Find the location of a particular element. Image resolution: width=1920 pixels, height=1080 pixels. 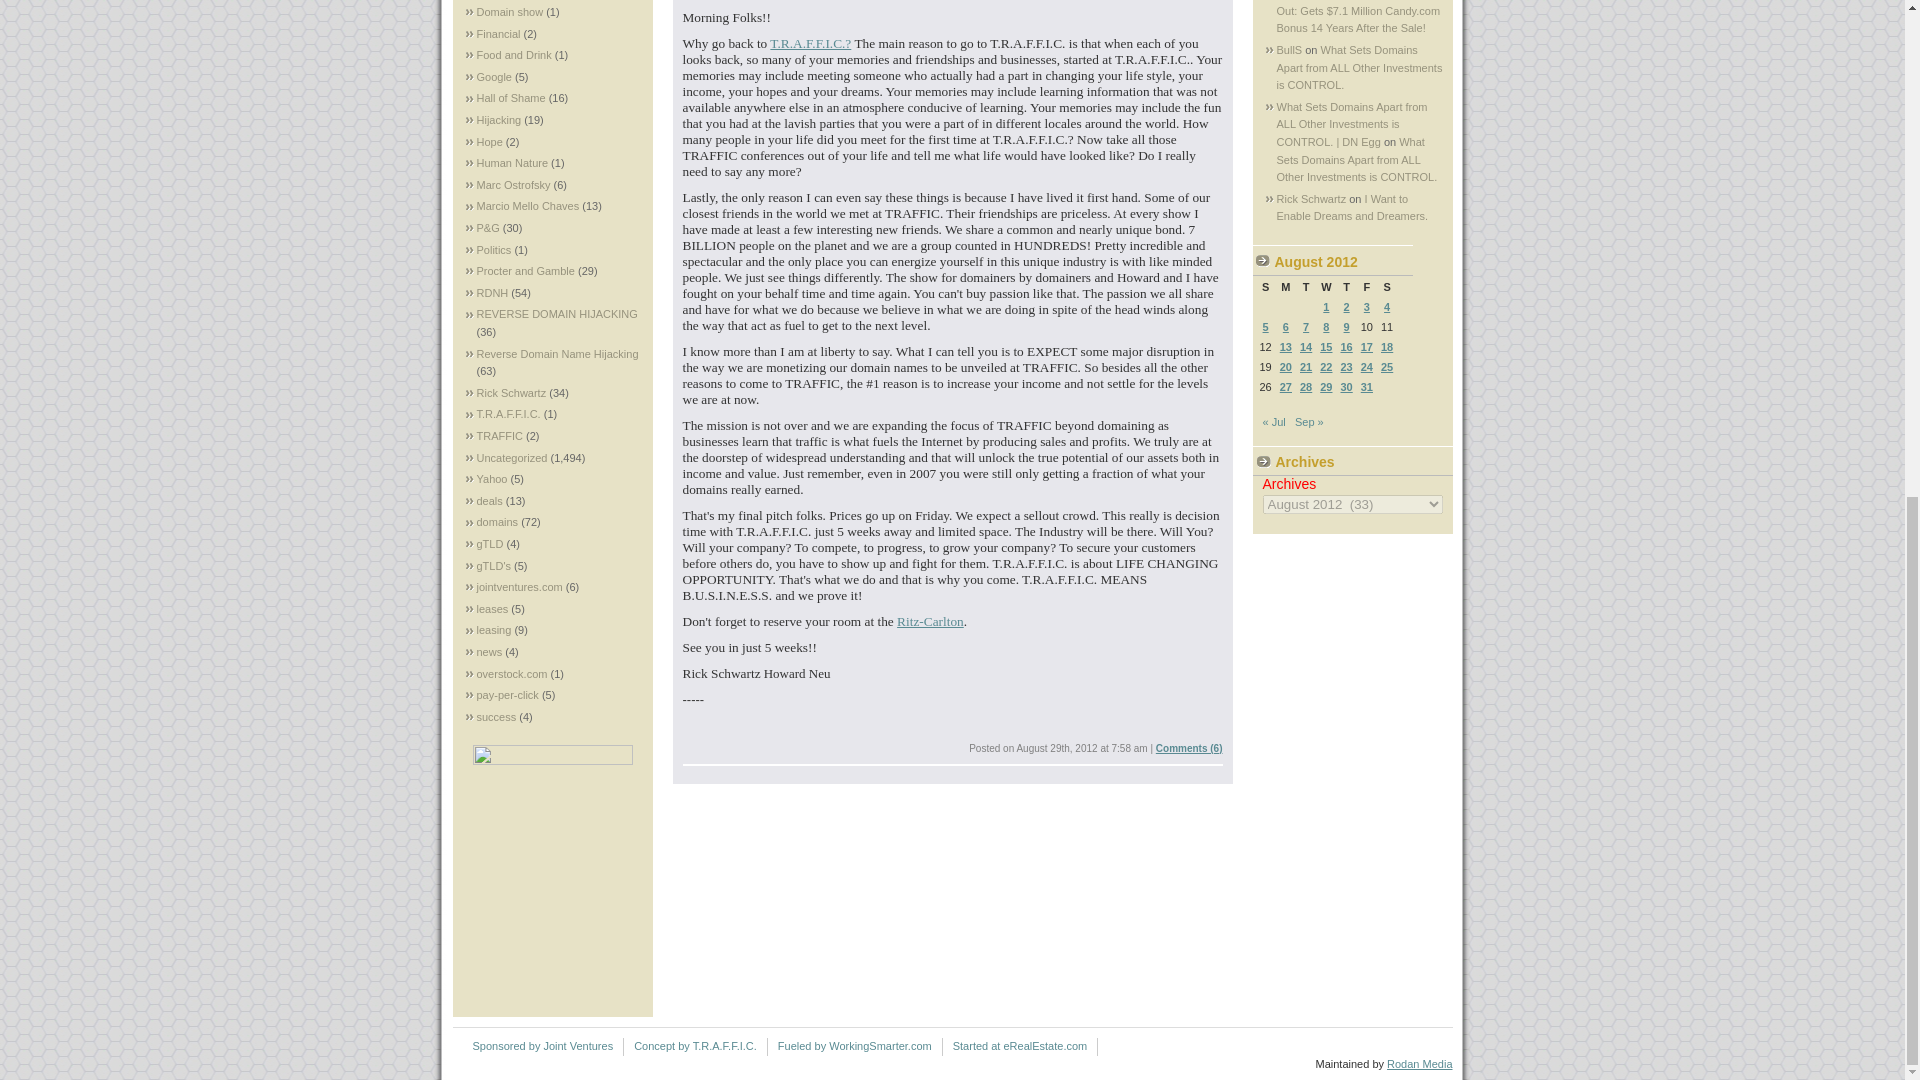

RDNH is located at coordinates (492, 293).